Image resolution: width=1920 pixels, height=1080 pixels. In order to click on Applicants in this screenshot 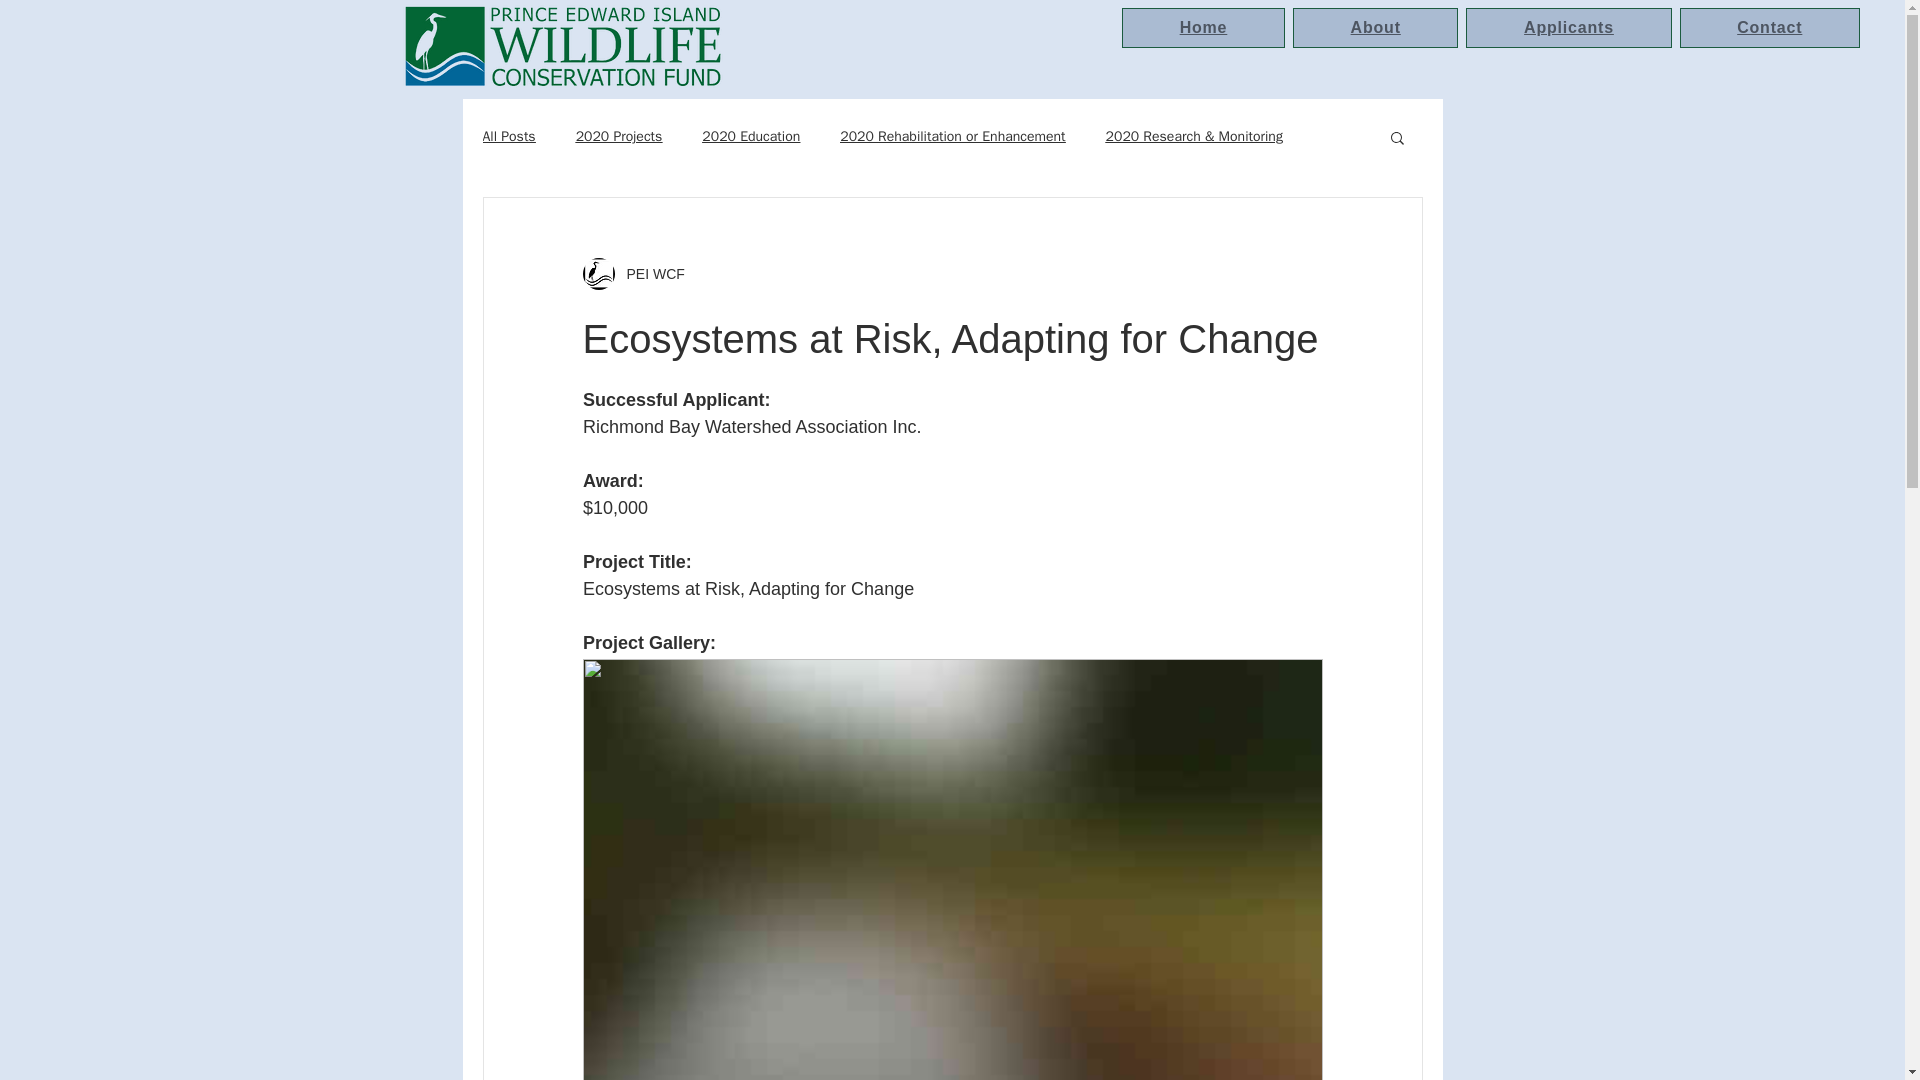, I will do `click(1568, 27)`.